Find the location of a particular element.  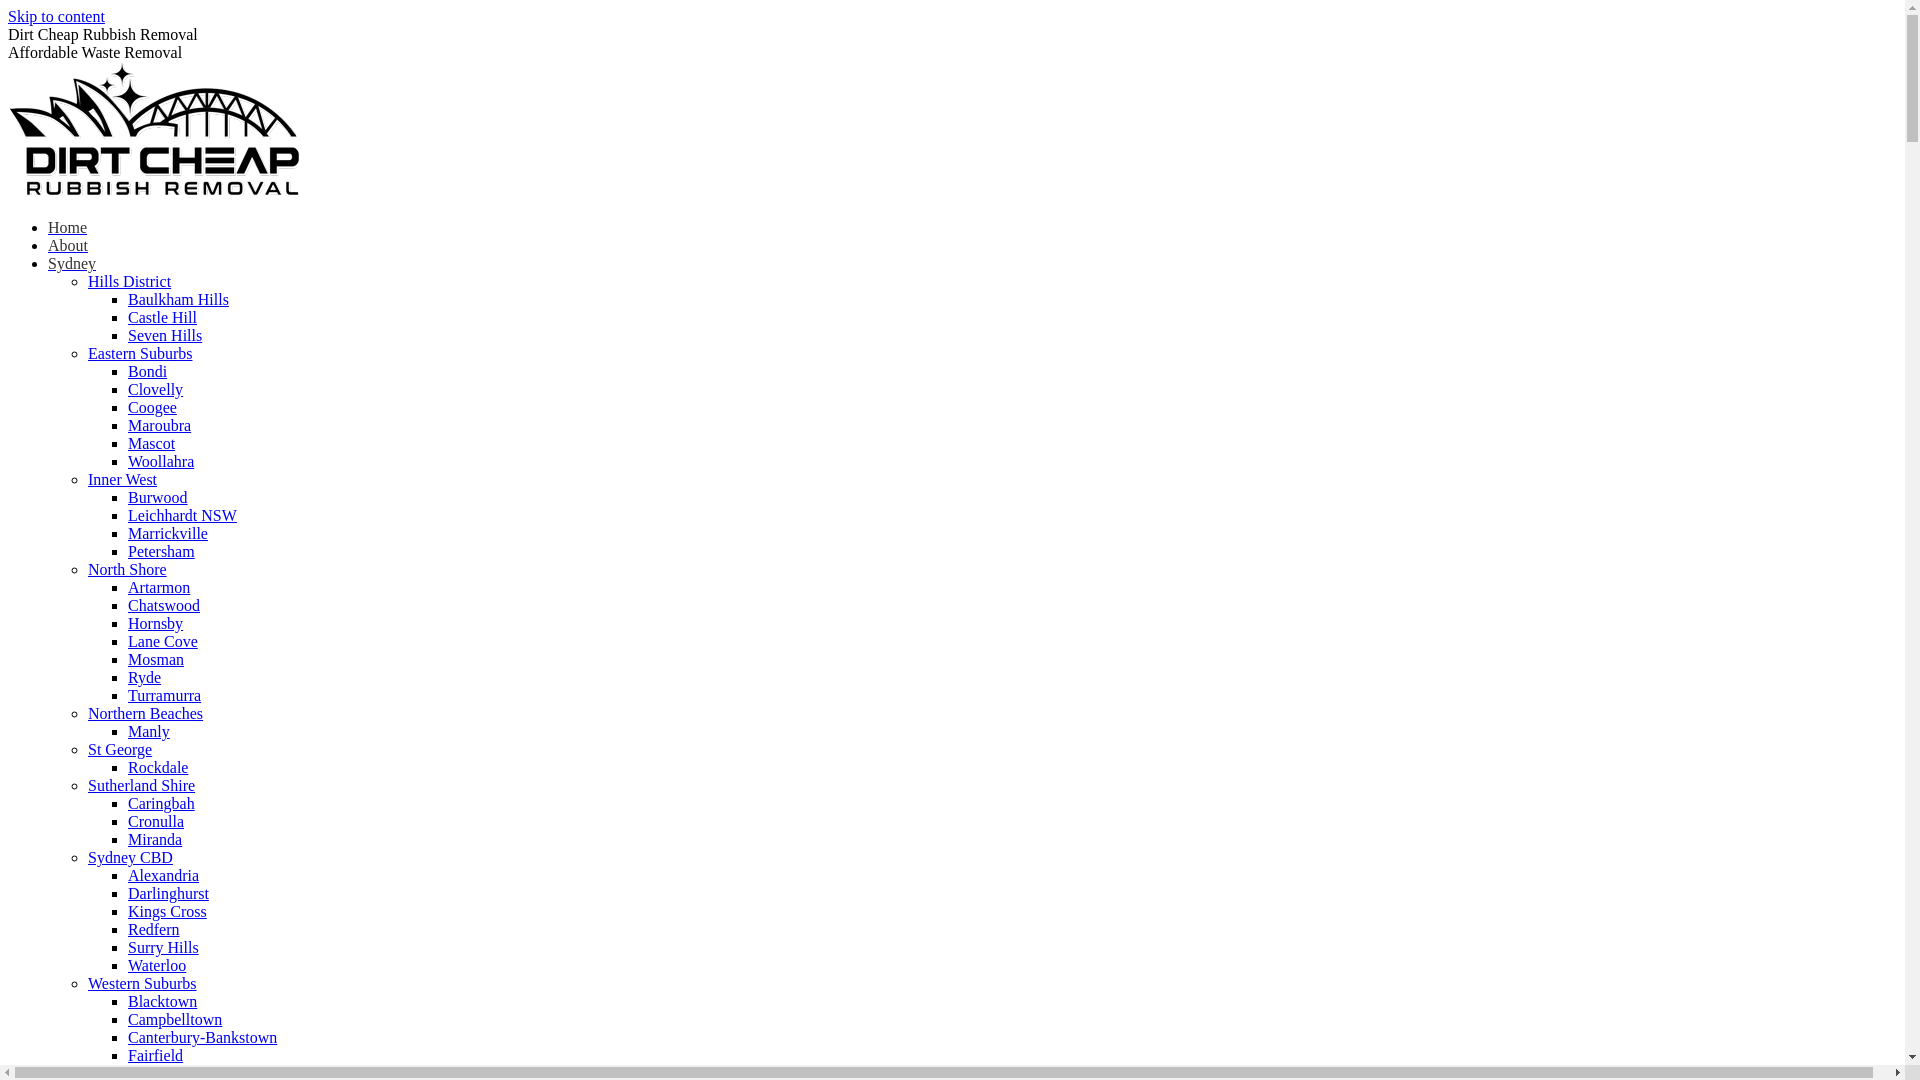

Marrickville is located at coordinates (168, 534).